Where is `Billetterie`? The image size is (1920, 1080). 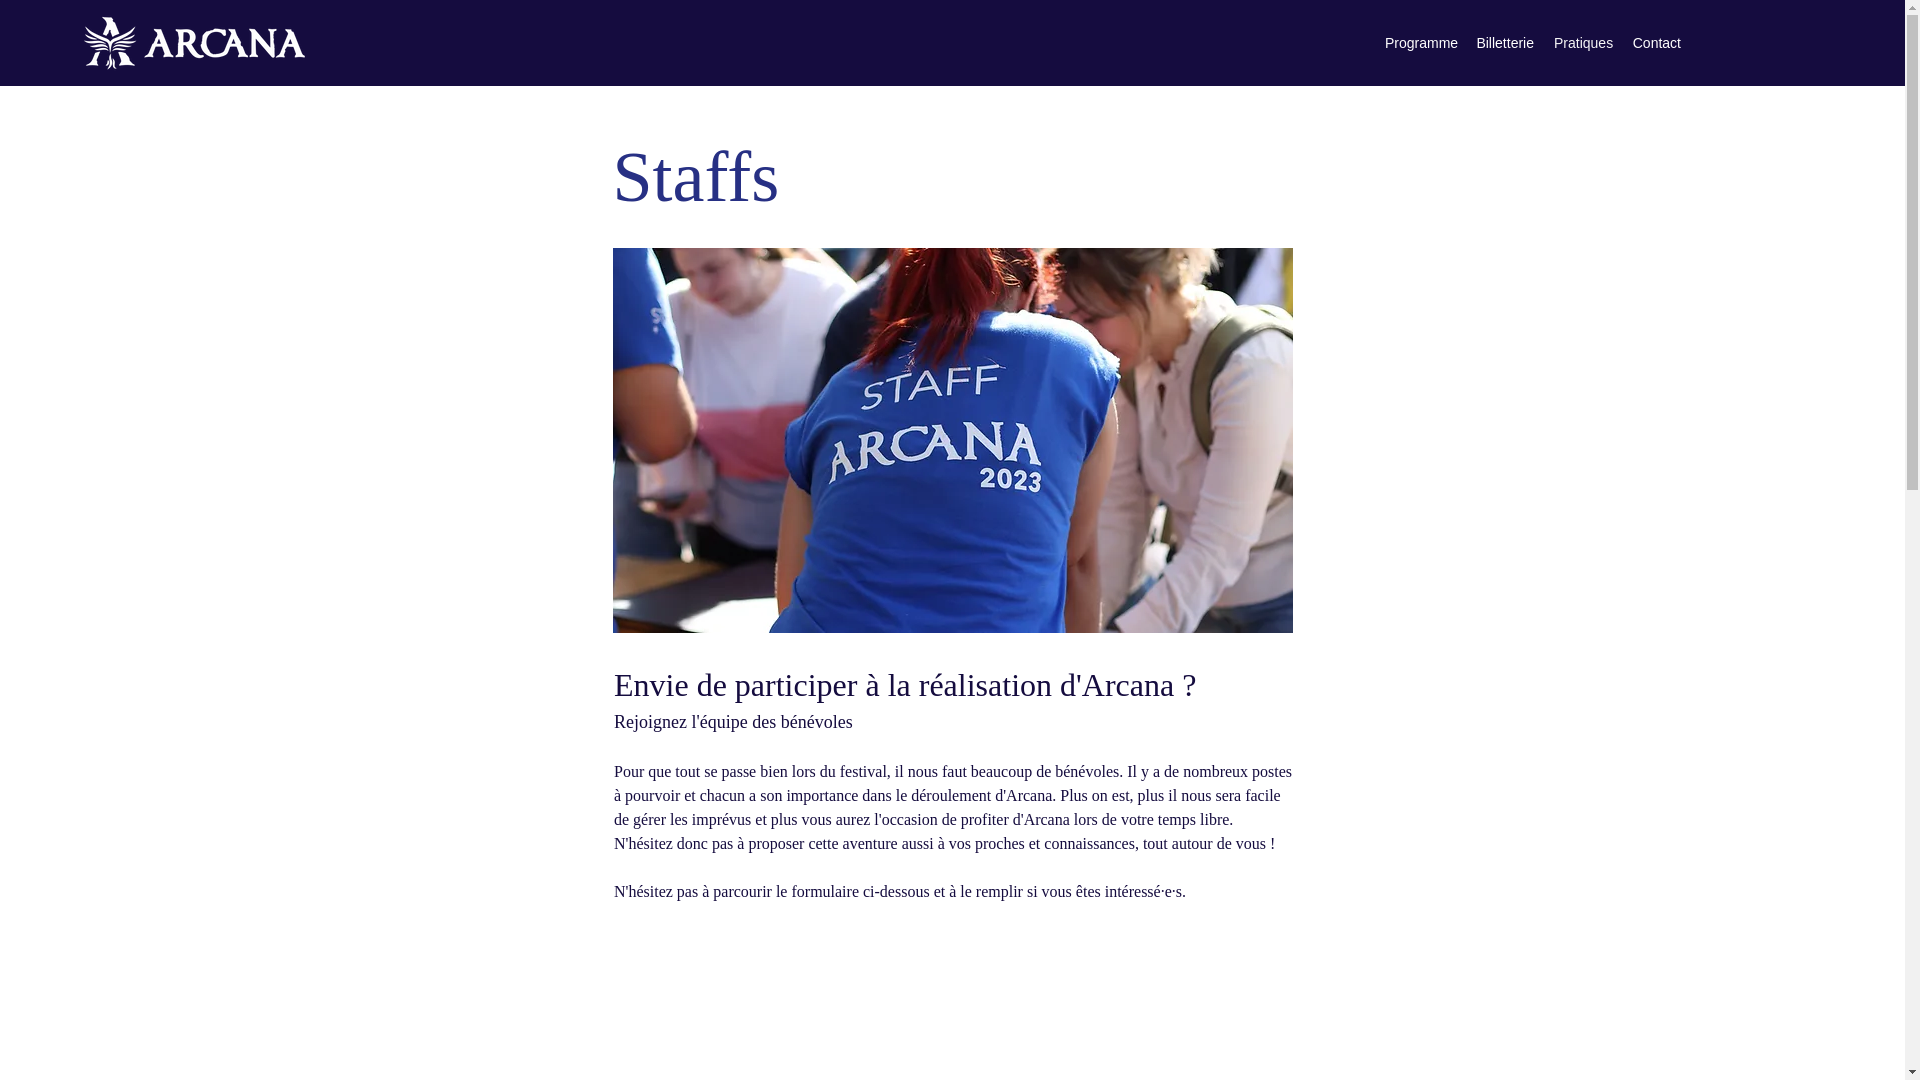
Billetterie is located at coordinates (1504, 43).